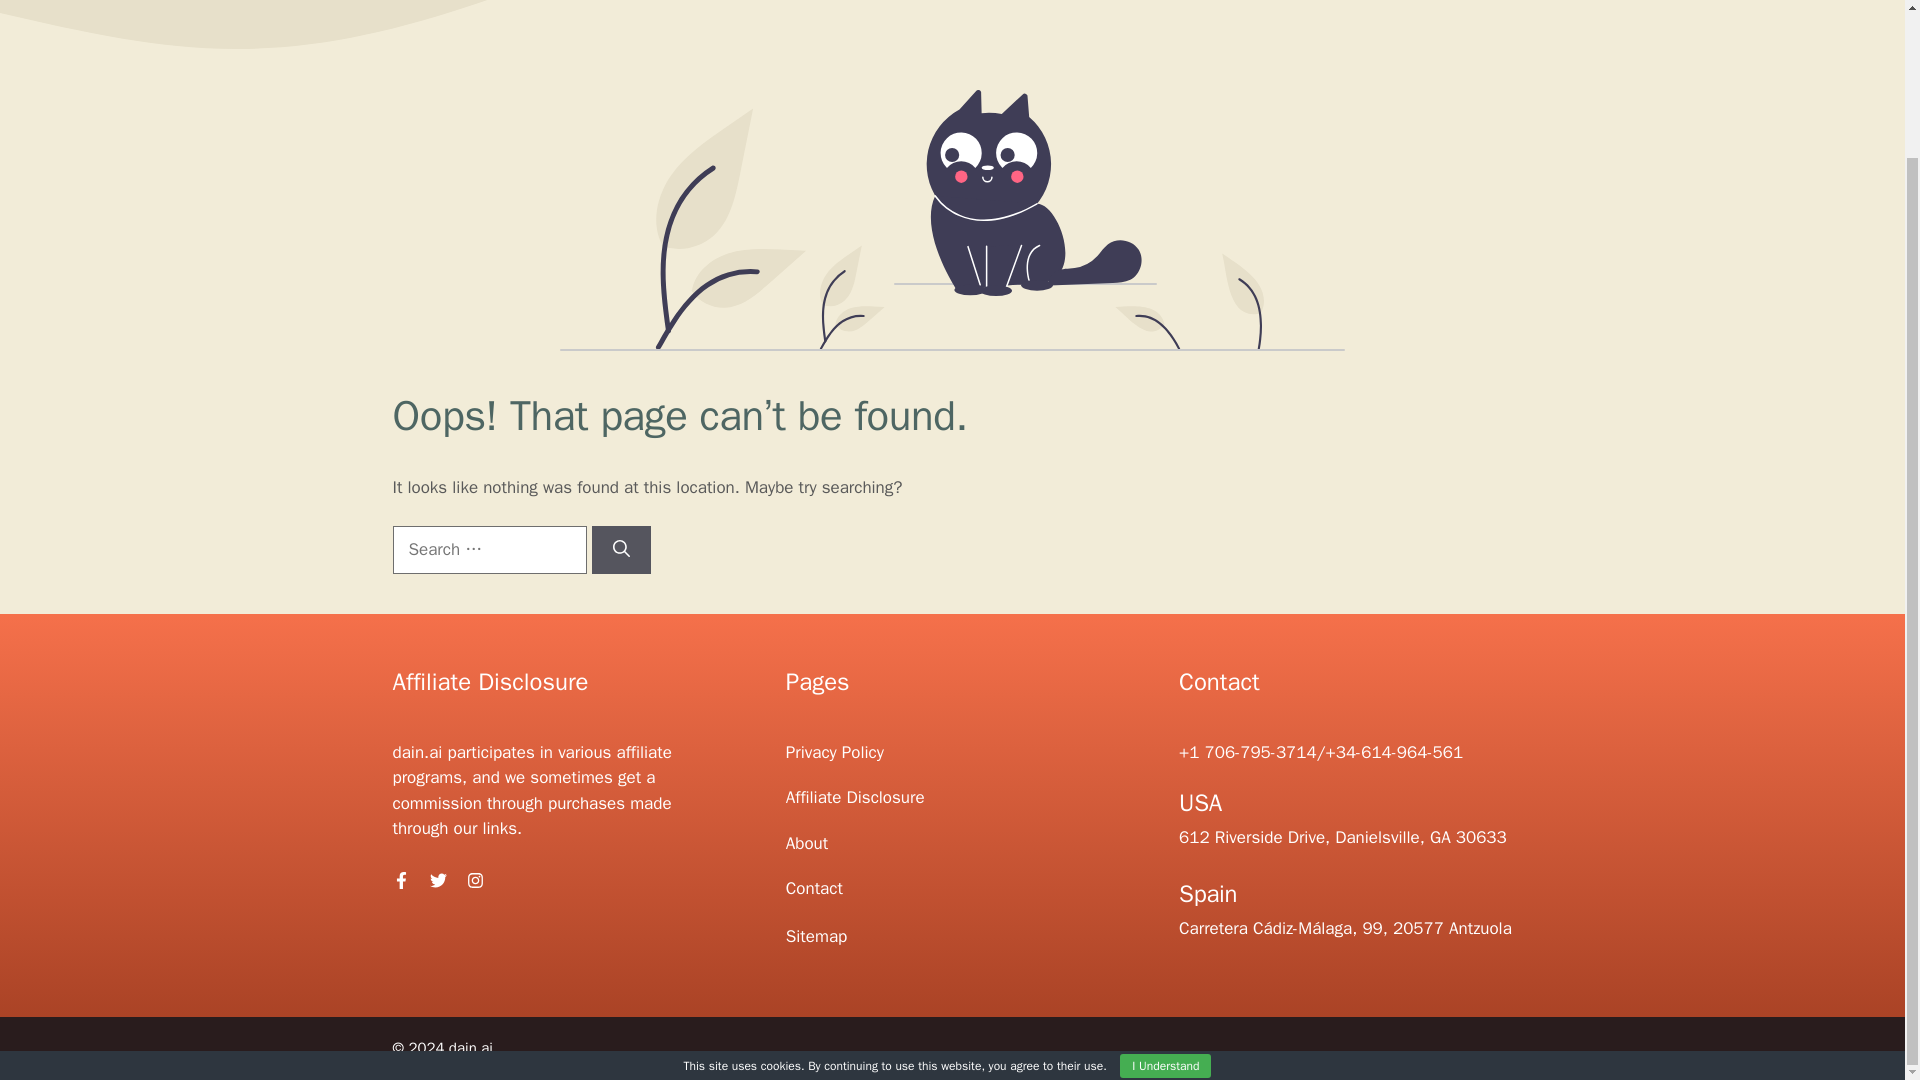 This screenshot has width=1920, height=1080. I want to click on Contact, so click(814, 888).